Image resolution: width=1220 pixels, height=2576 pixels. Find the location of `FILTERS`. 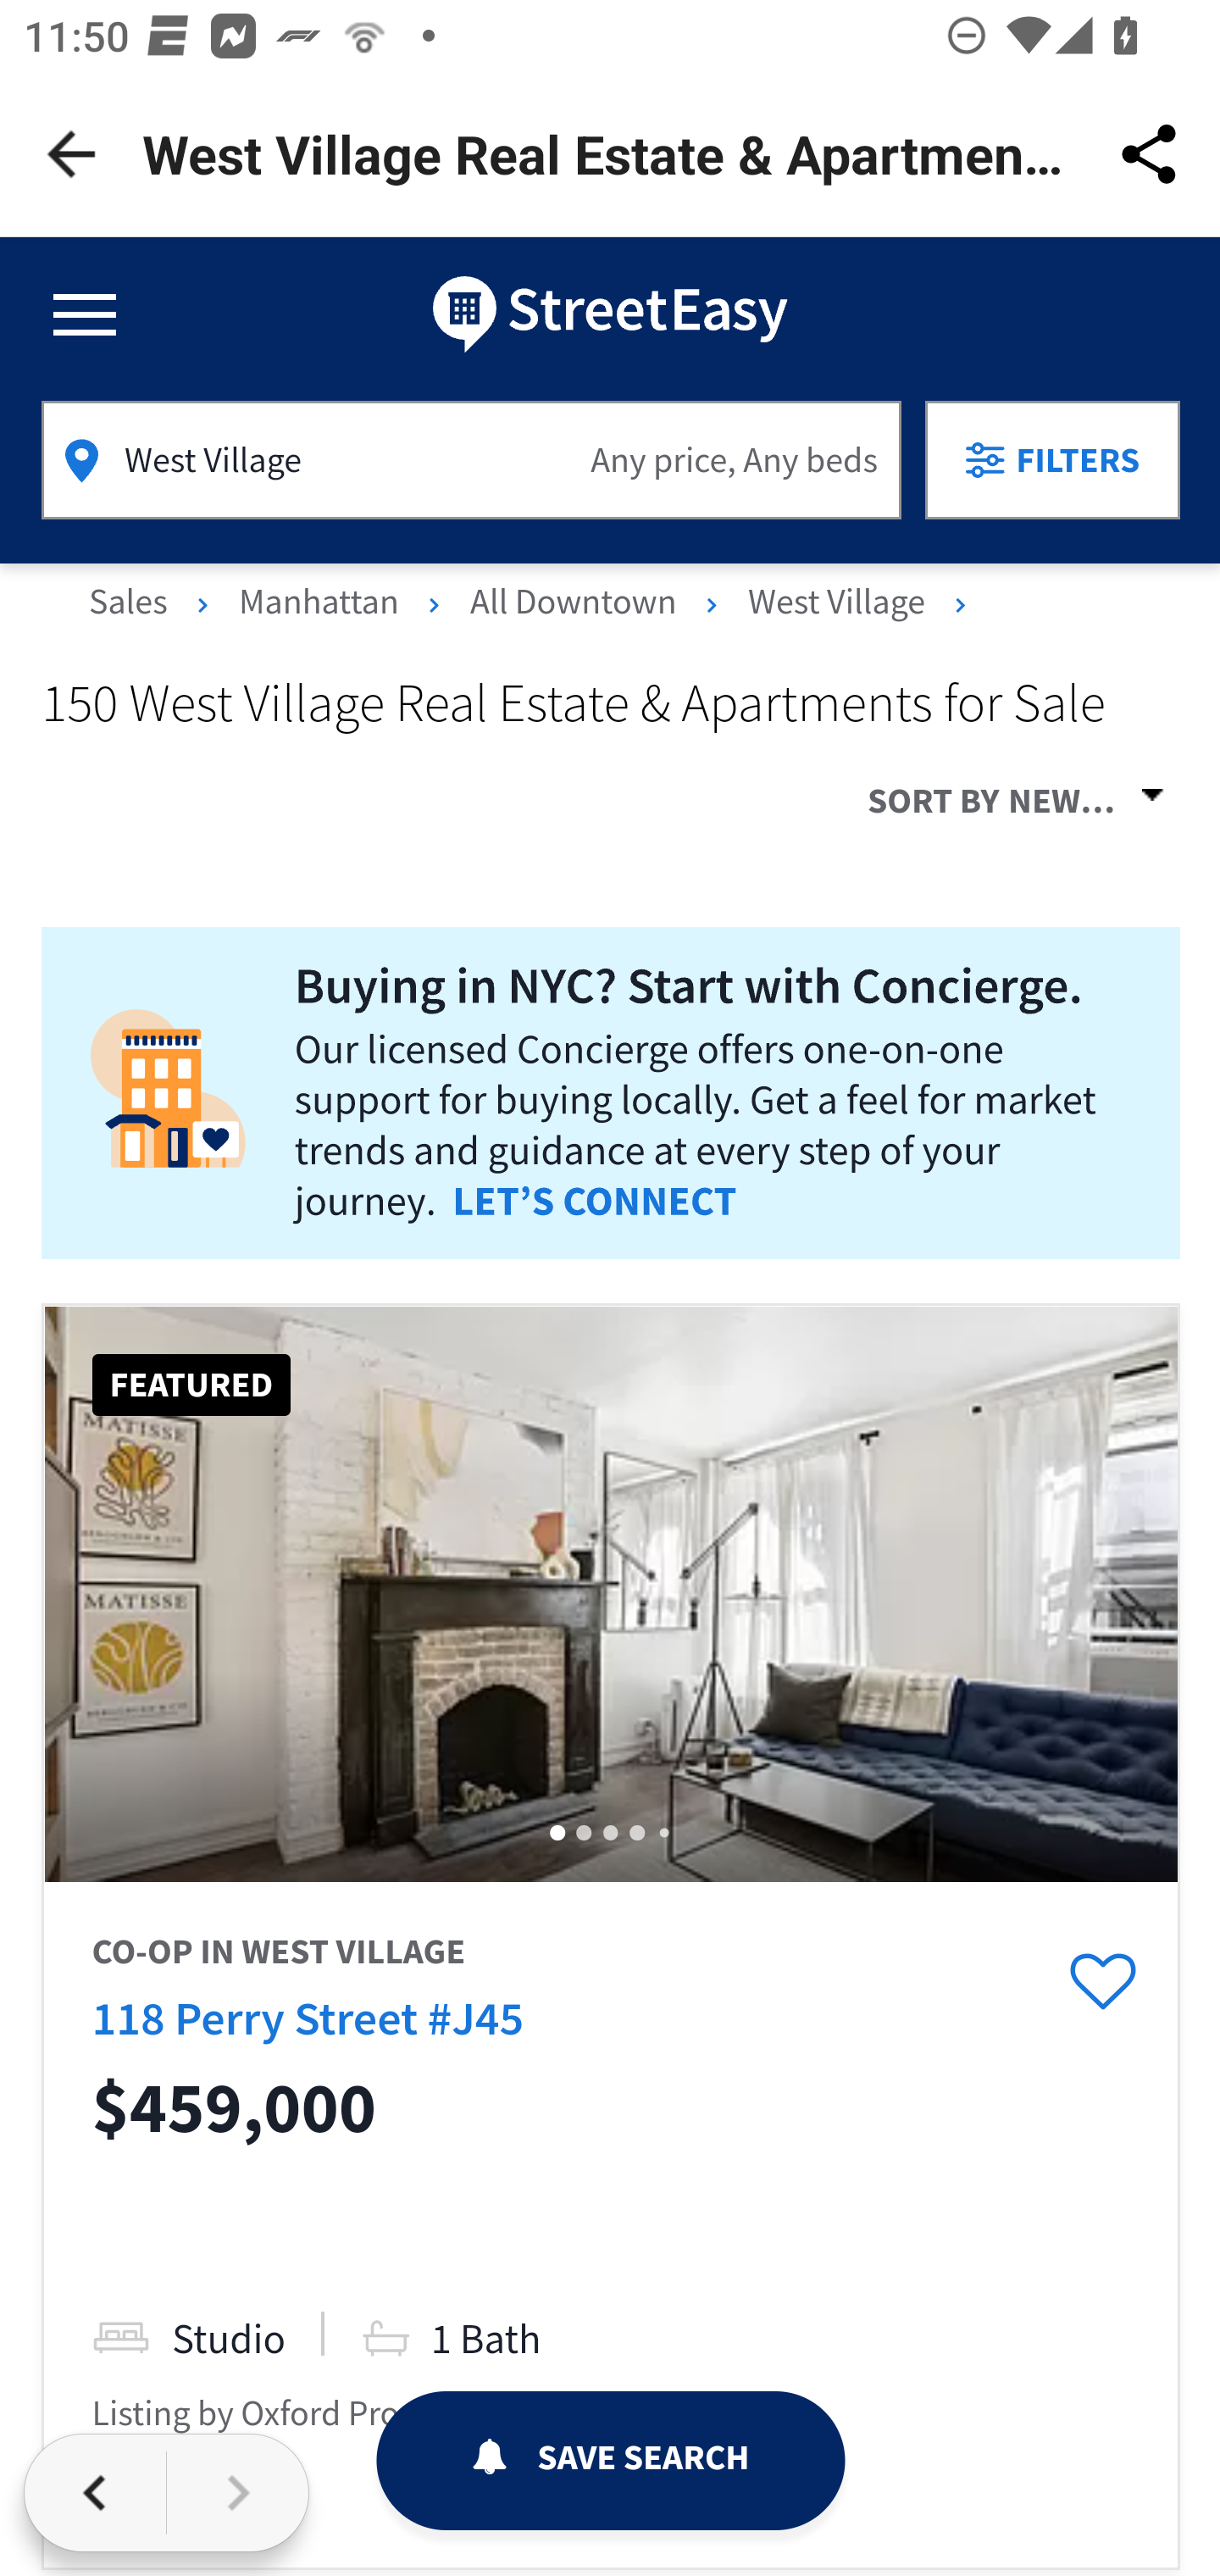

FILTERS is located at coordinates (1053, 459).